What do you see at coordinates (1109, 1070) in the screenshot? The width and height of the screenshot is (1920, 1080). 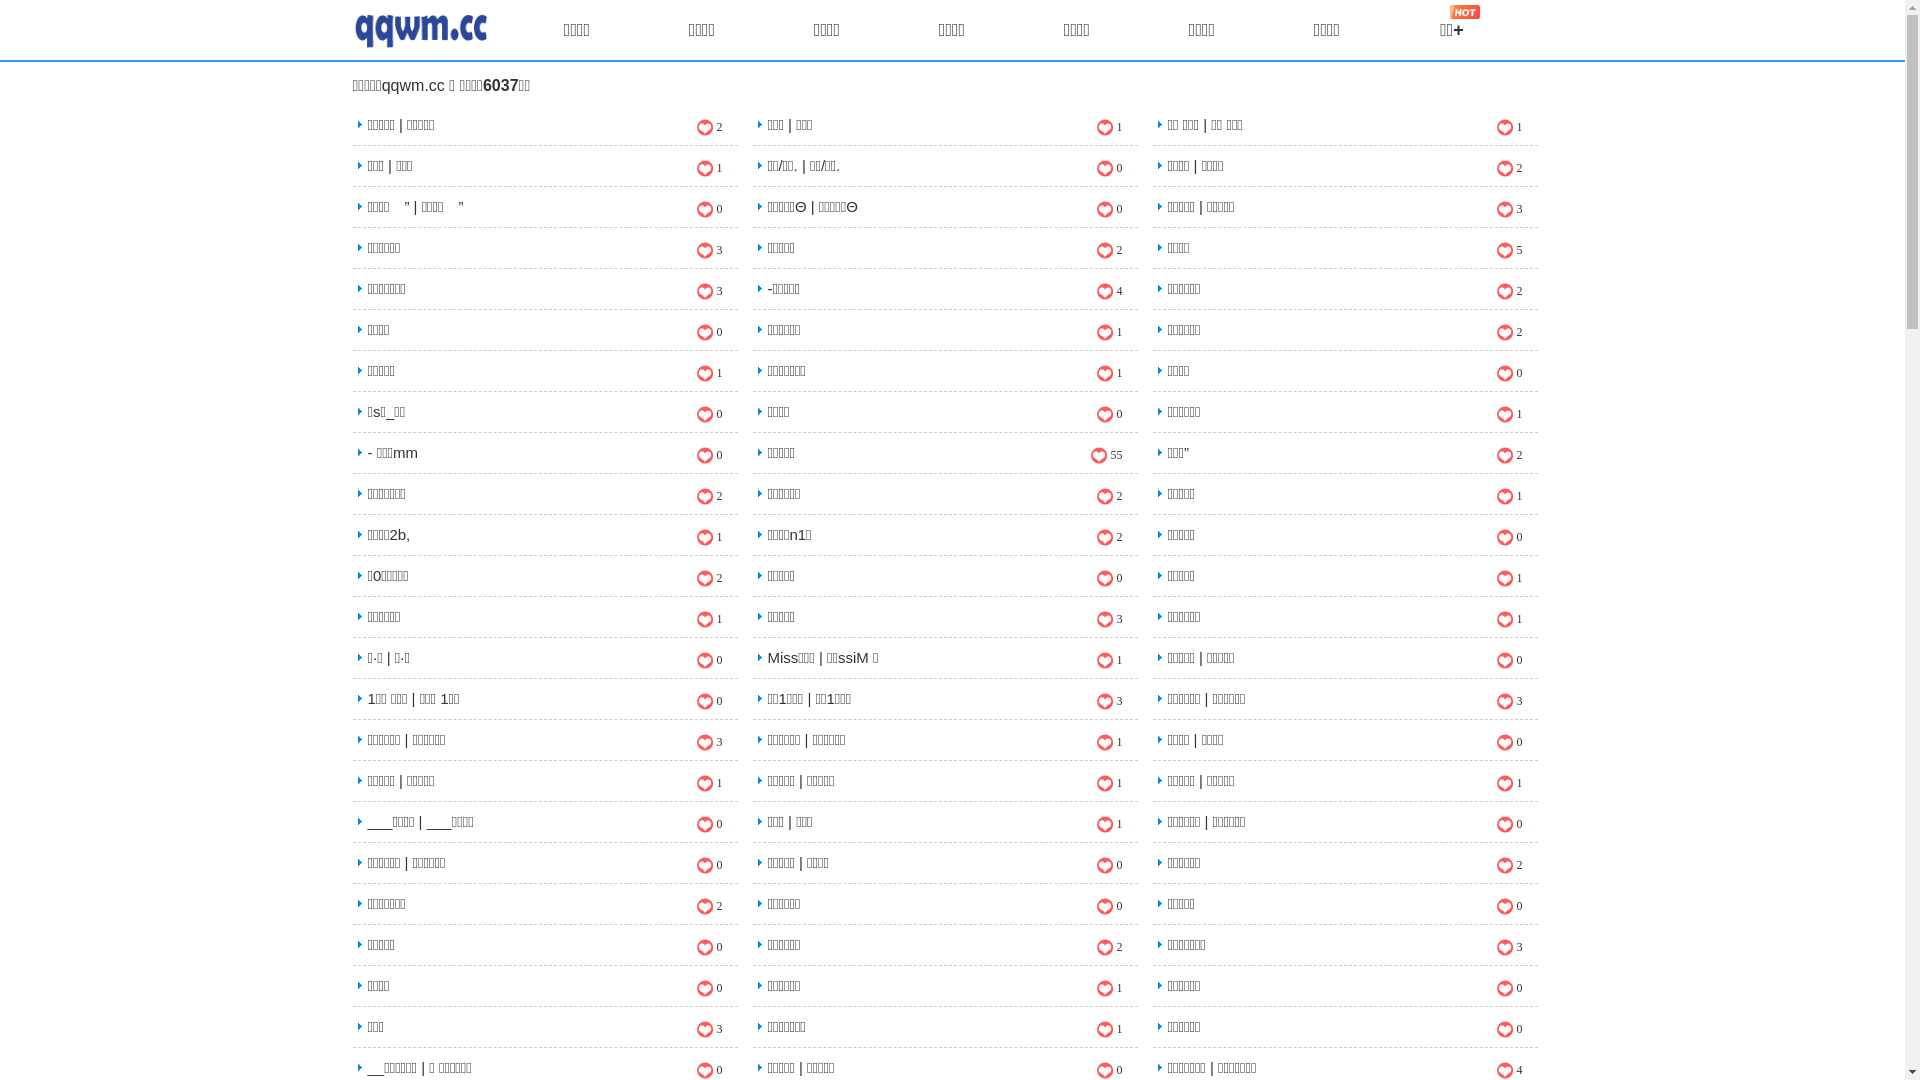 I see `0` at bounding box center [1109, 1070].